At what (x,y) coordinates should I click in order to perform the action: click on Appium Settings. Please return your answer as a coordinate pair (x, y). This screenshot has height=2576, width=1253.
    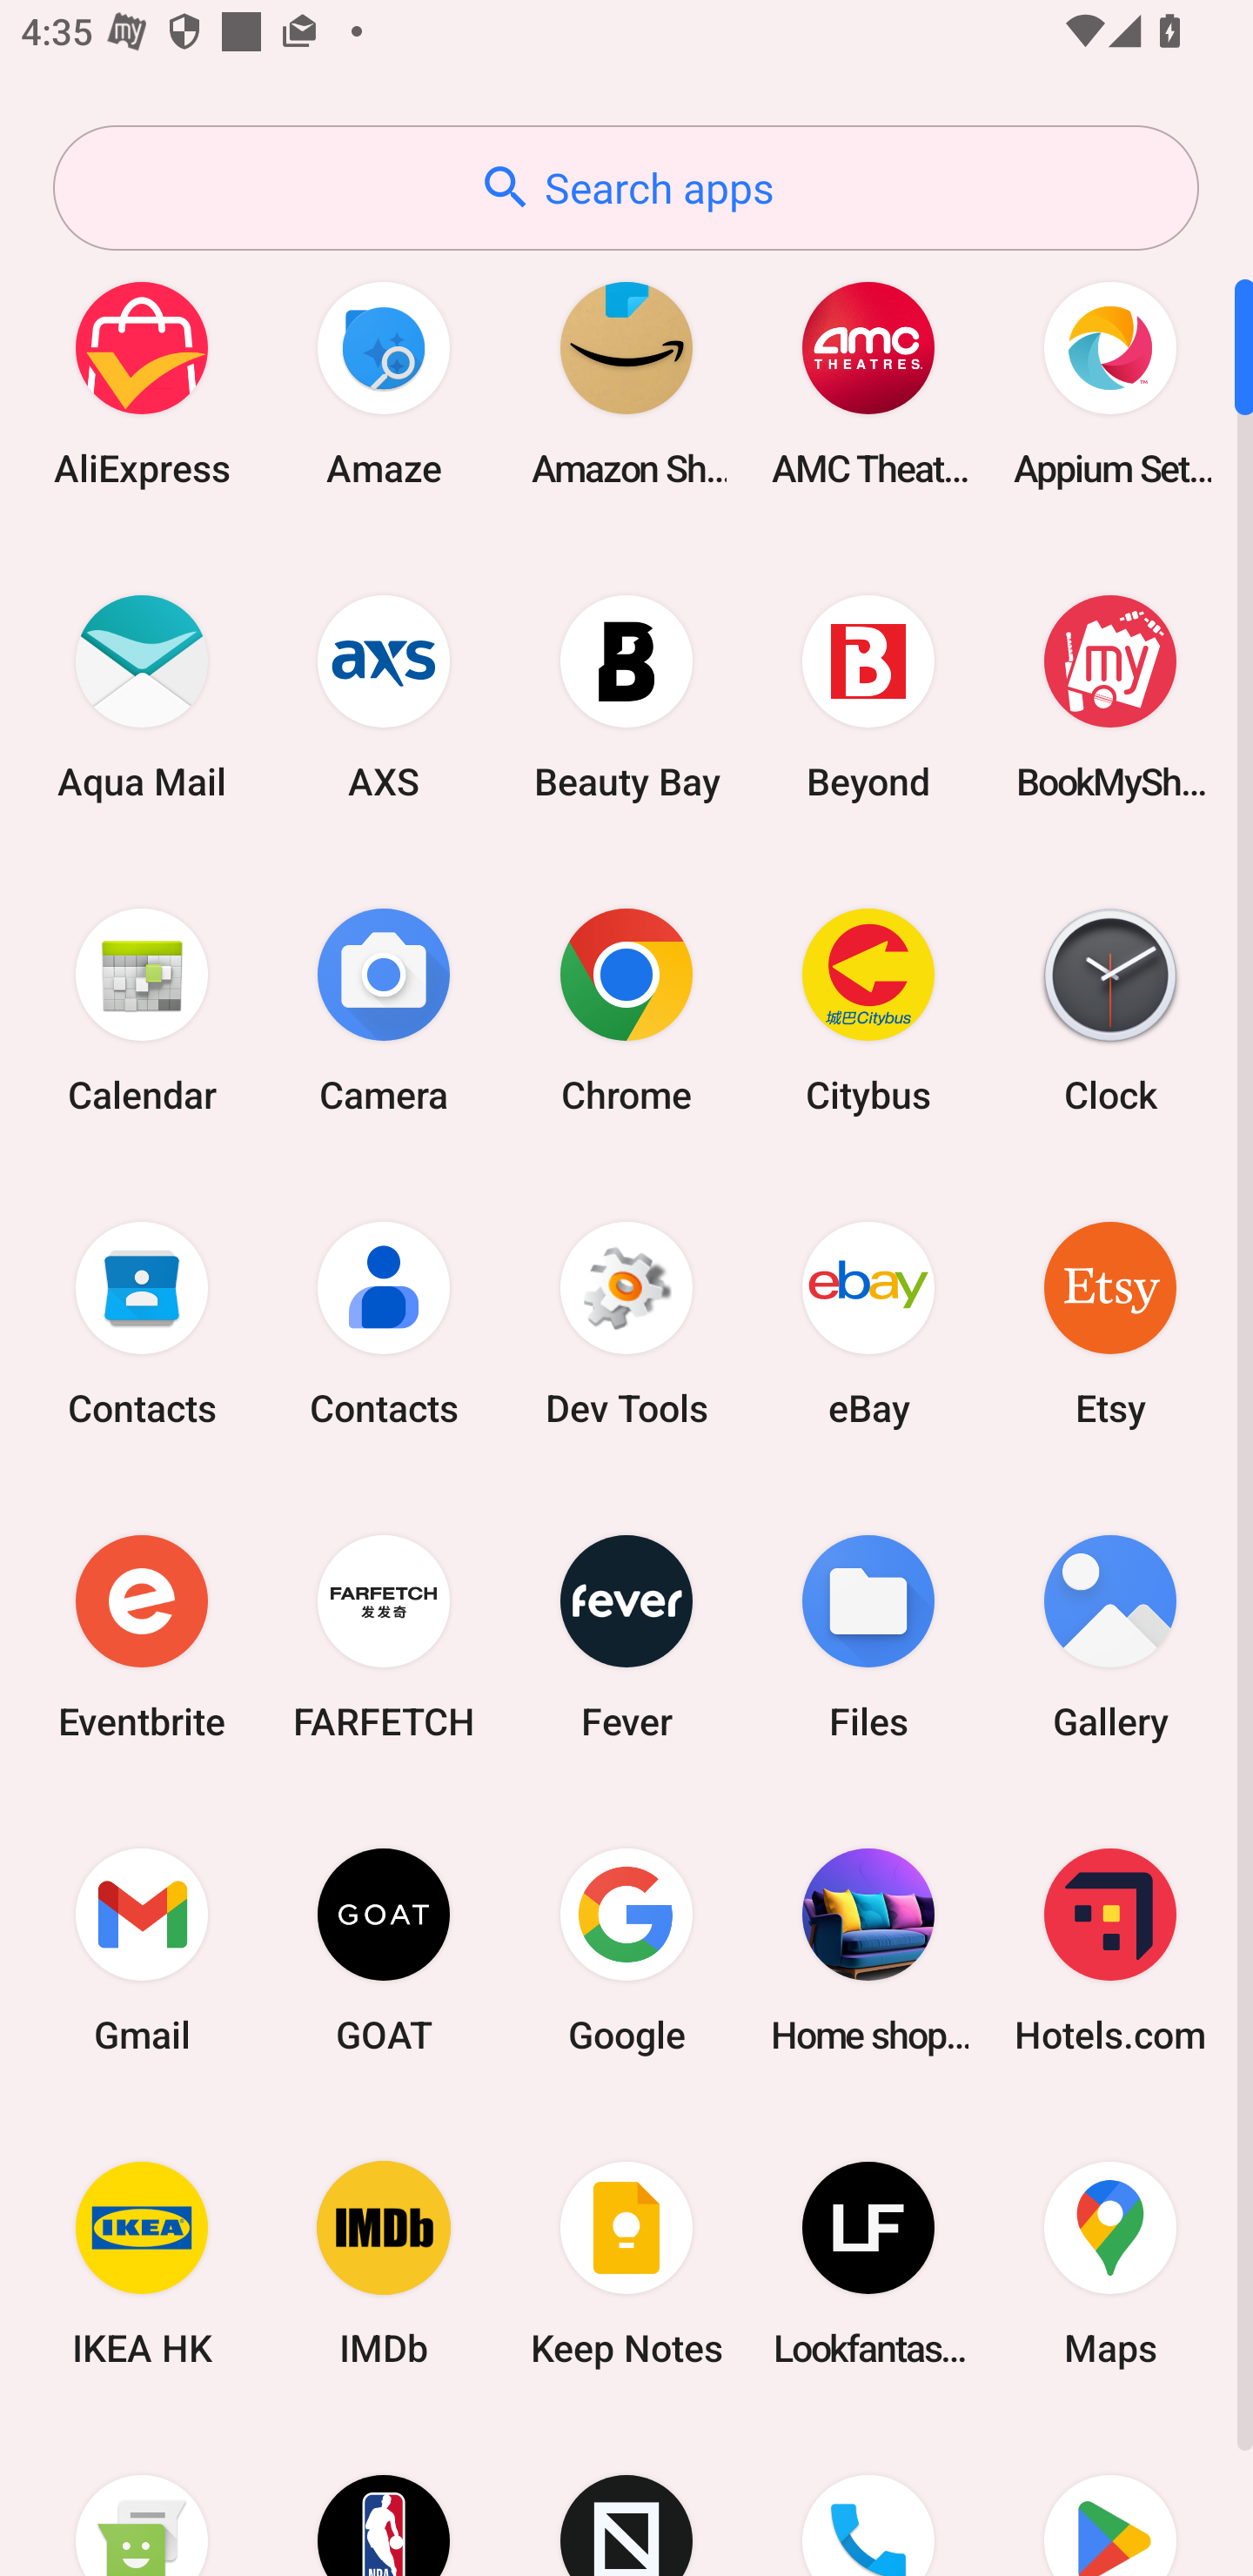
    Looking at the image, I should click on (1110, 383).